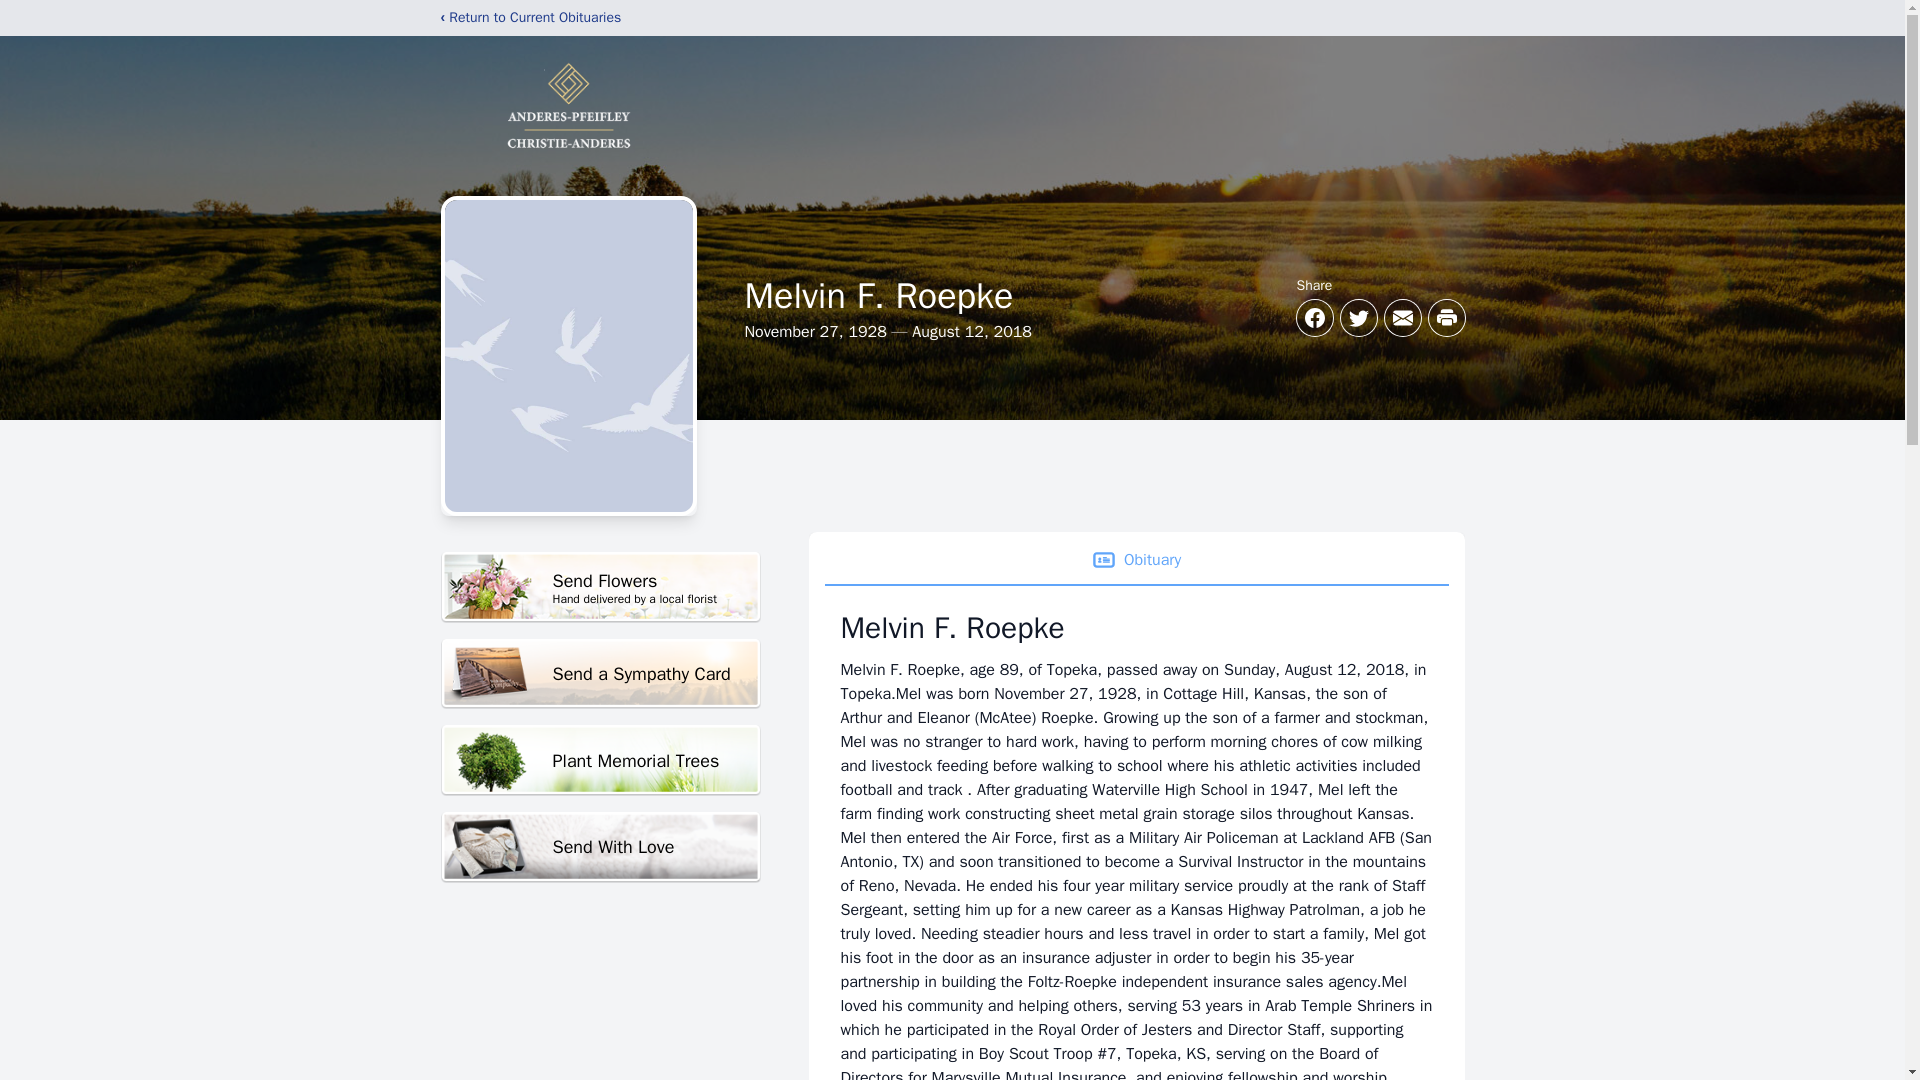 This screenshot has width=1920, height=1080. What do you see at coordinates (600, 587) in the screenshot?
I see `Send a Sympathy Card` at bounding box center [600, 587].